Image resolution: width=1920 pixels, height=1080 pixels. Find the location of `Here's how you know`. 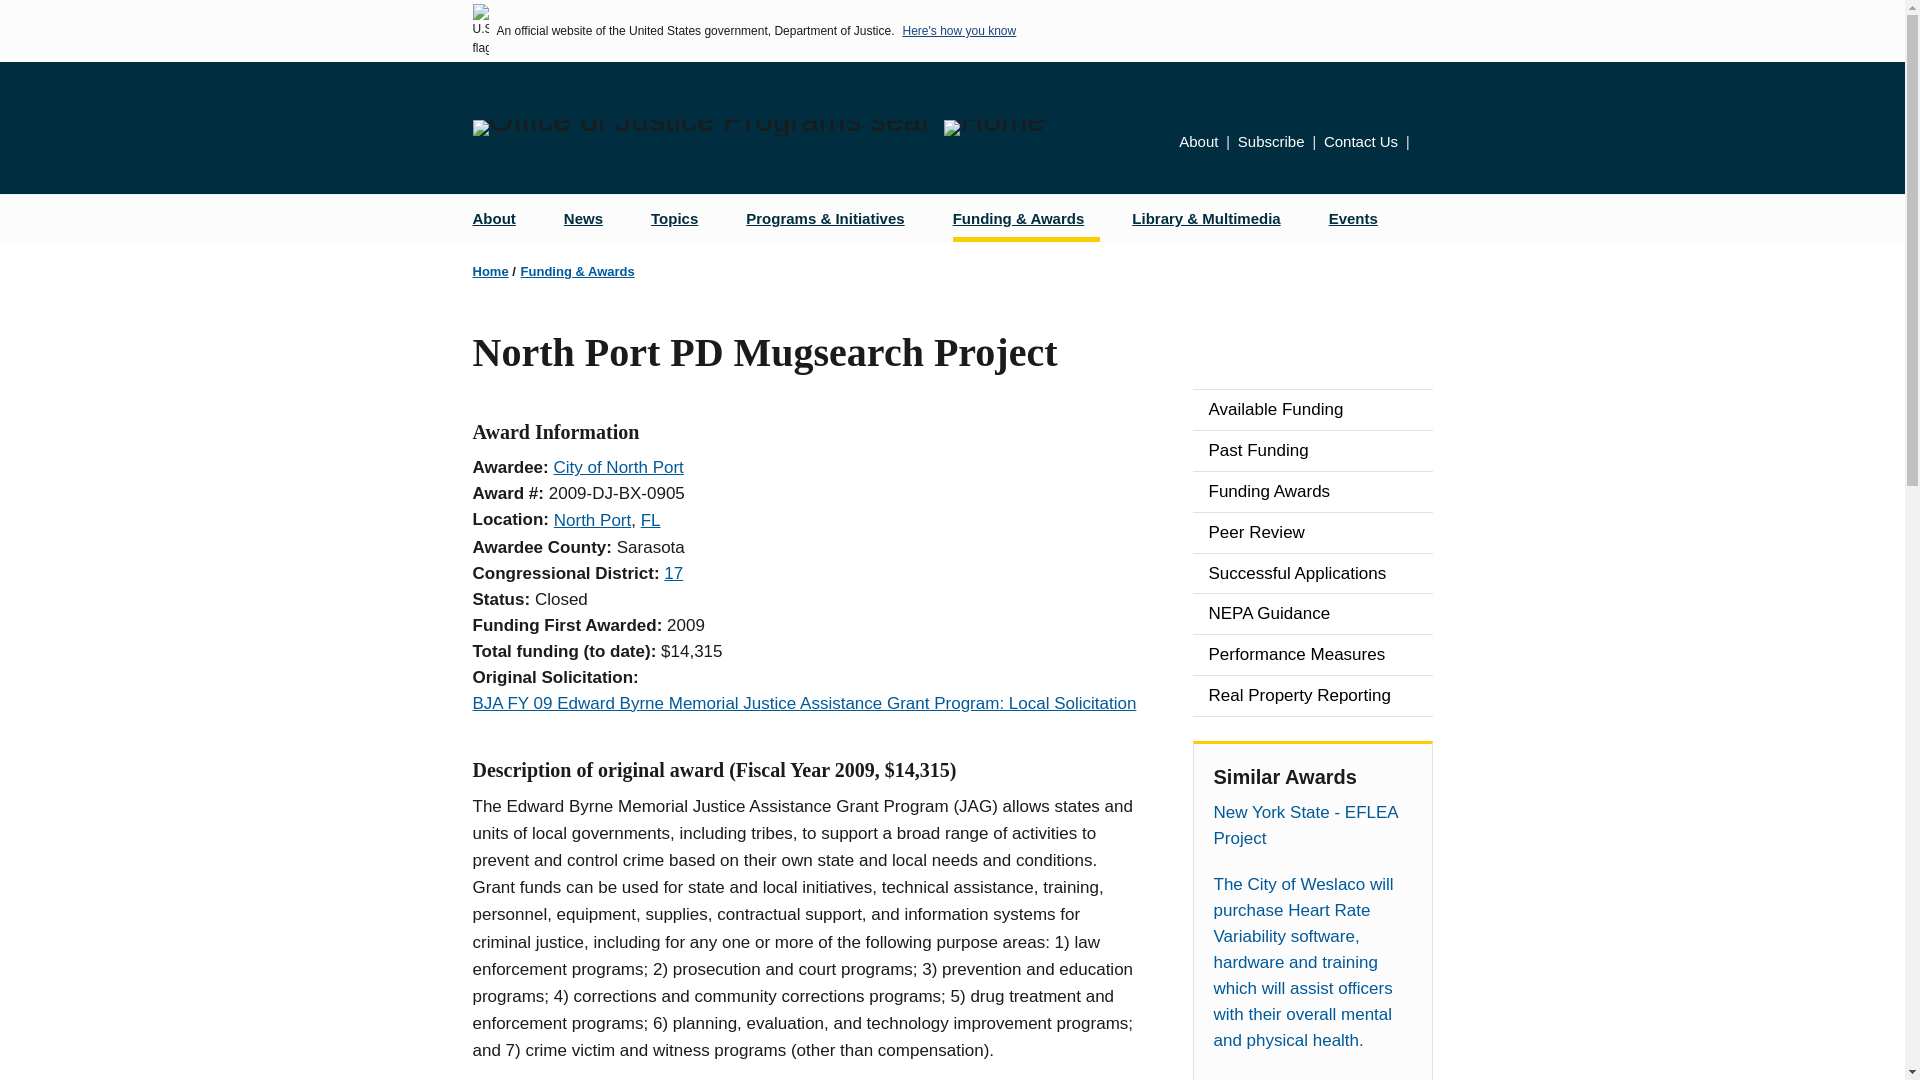

Here's how you know is located at coordinates (958, 30).